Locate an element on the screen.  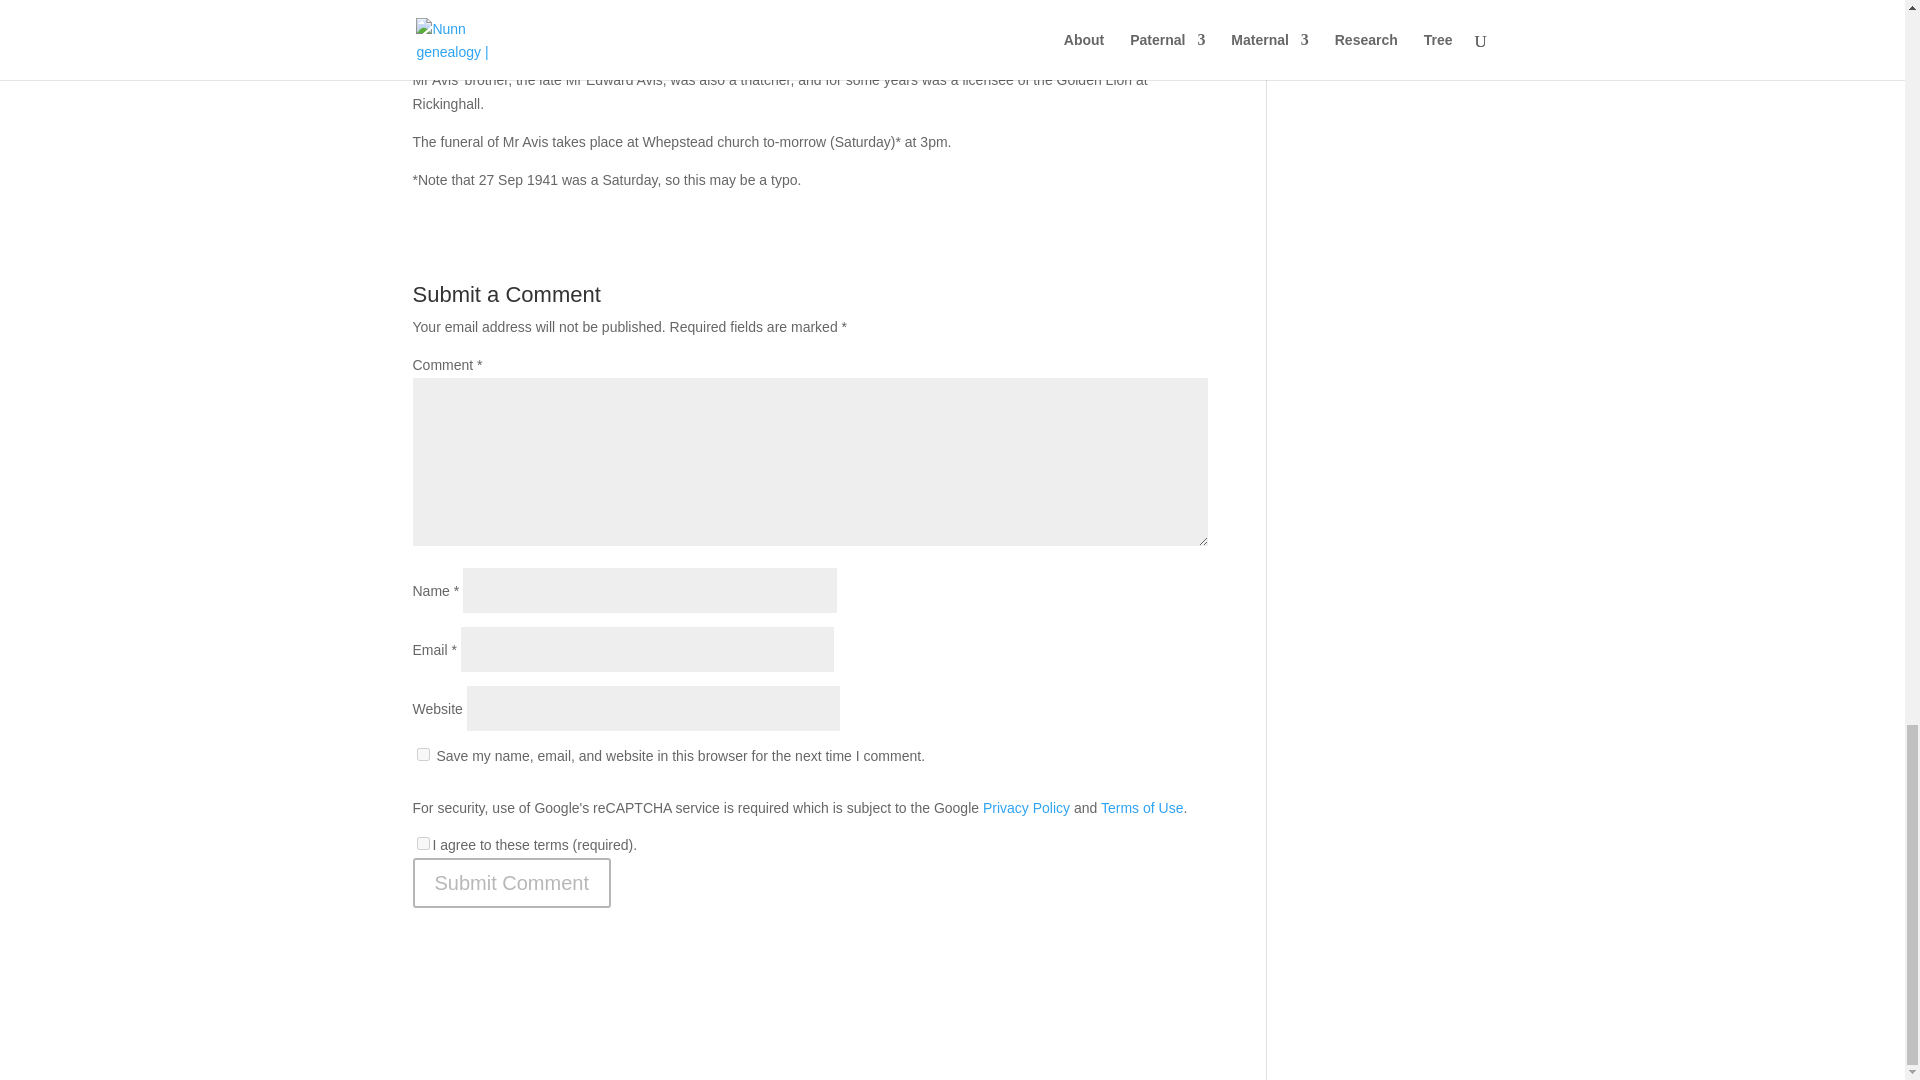
Privacy Policy is located at coordinates (1026, 808).